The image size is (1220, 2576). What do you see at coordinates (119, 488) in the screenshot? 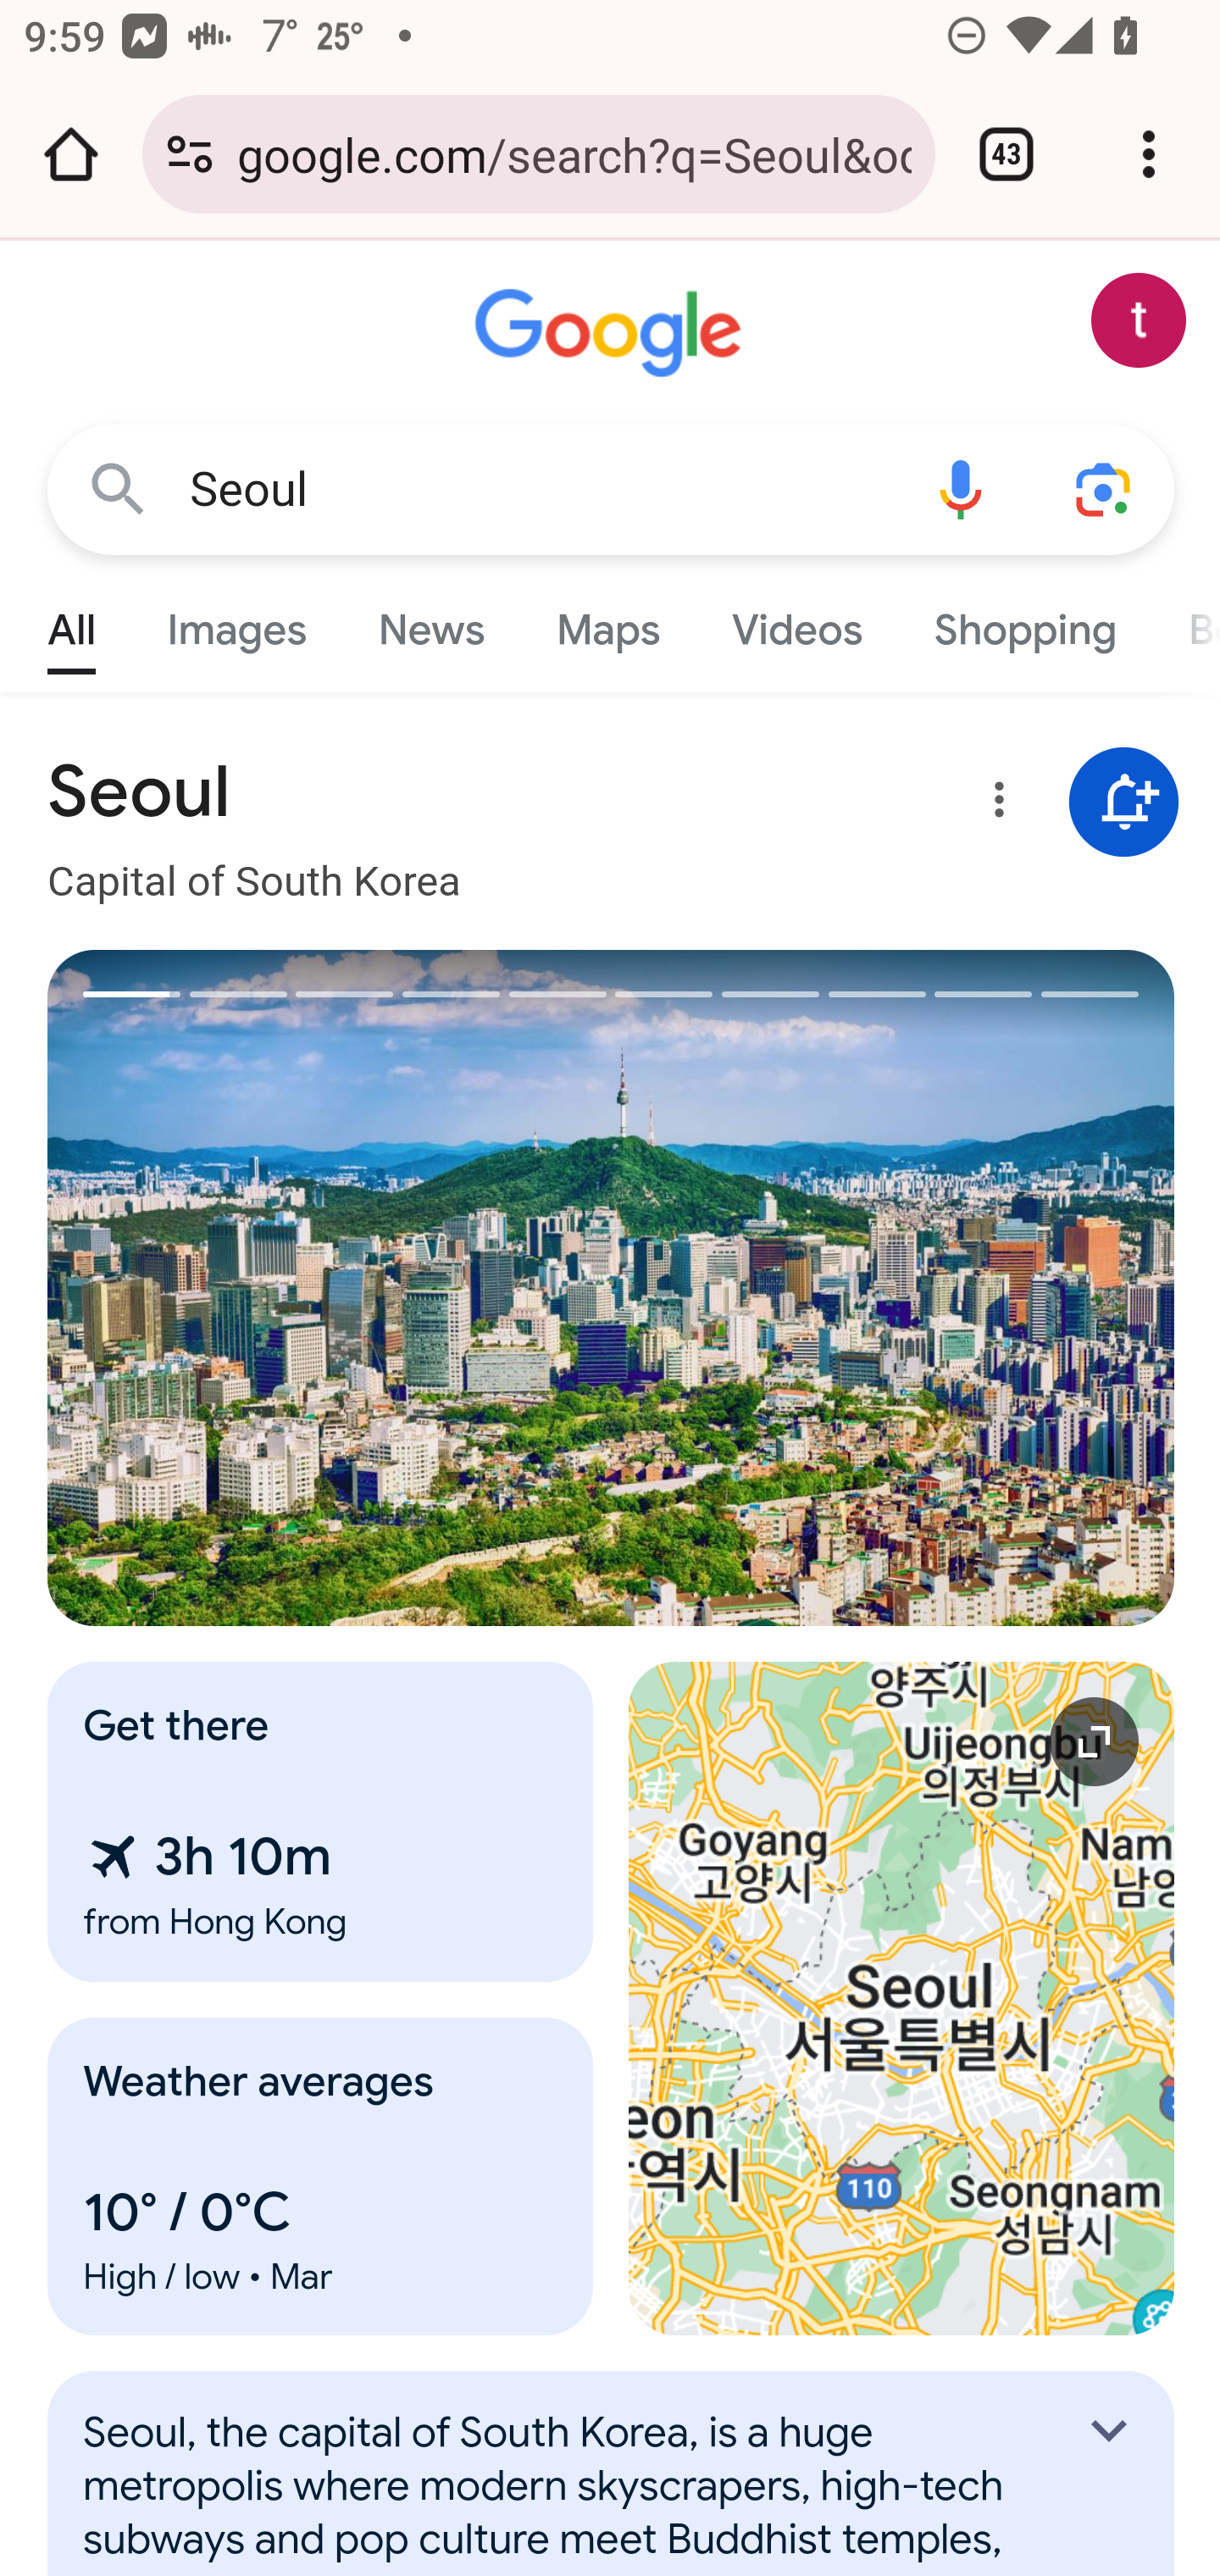
I see `Google Search` at bounding box center [119, 488].